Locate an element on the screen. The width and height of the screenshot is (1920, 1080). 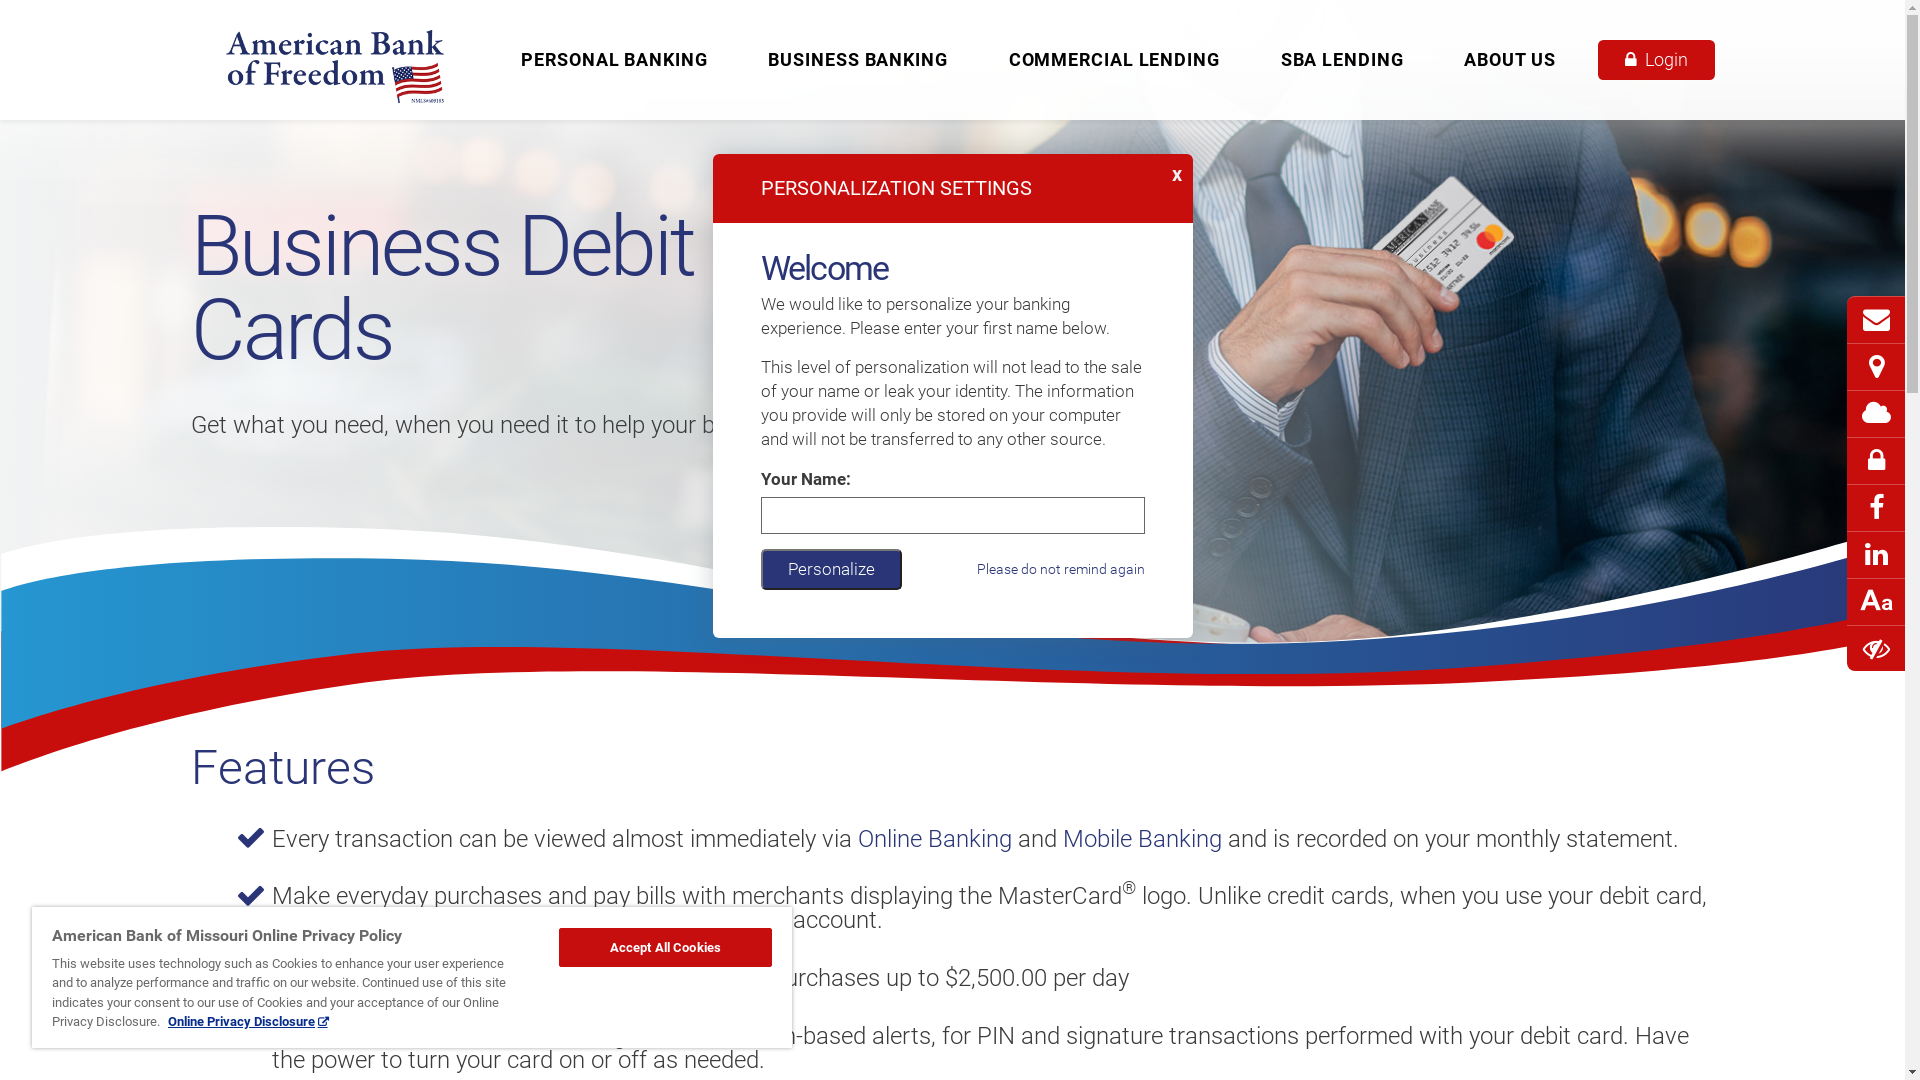
Online Banking is located at coordinates (935, 839).